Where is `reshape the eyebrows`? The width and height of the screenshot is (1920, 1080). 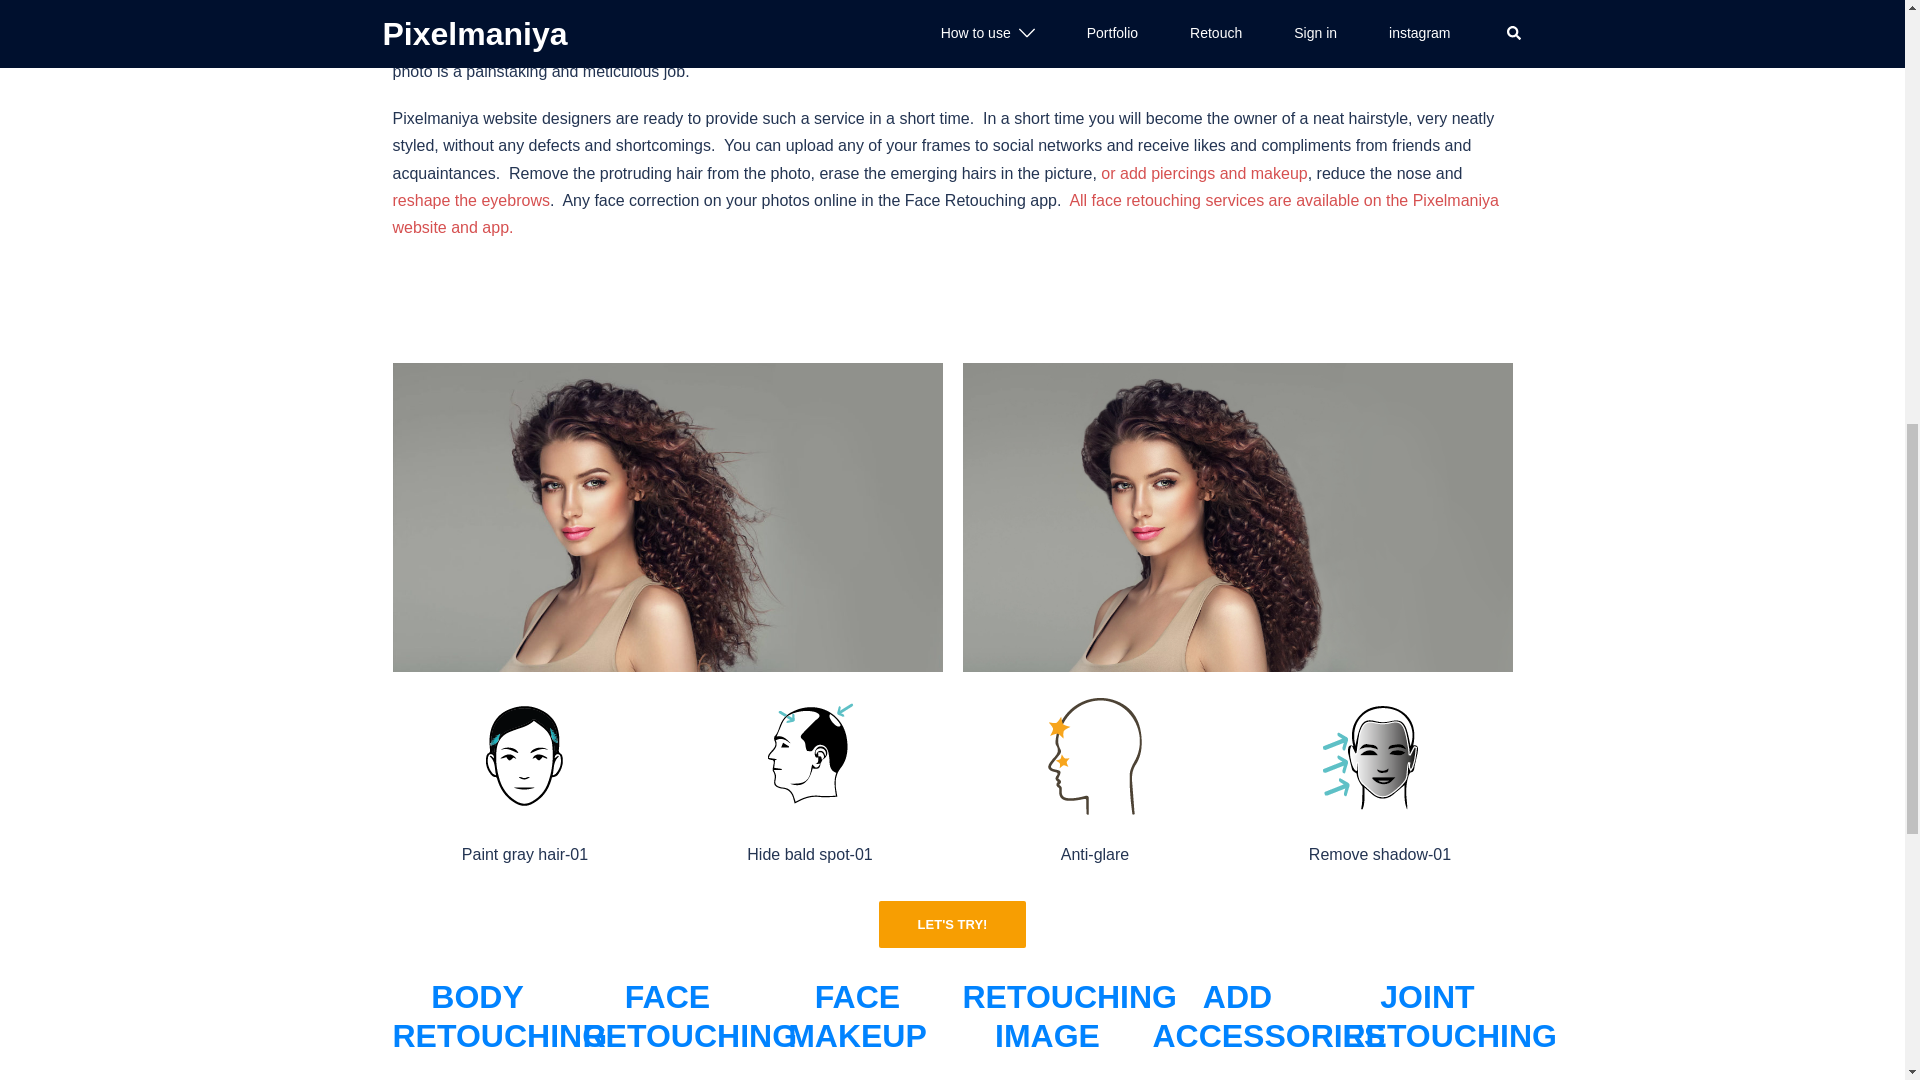 reshape the eyebrows is located at coordinates (470, 200).